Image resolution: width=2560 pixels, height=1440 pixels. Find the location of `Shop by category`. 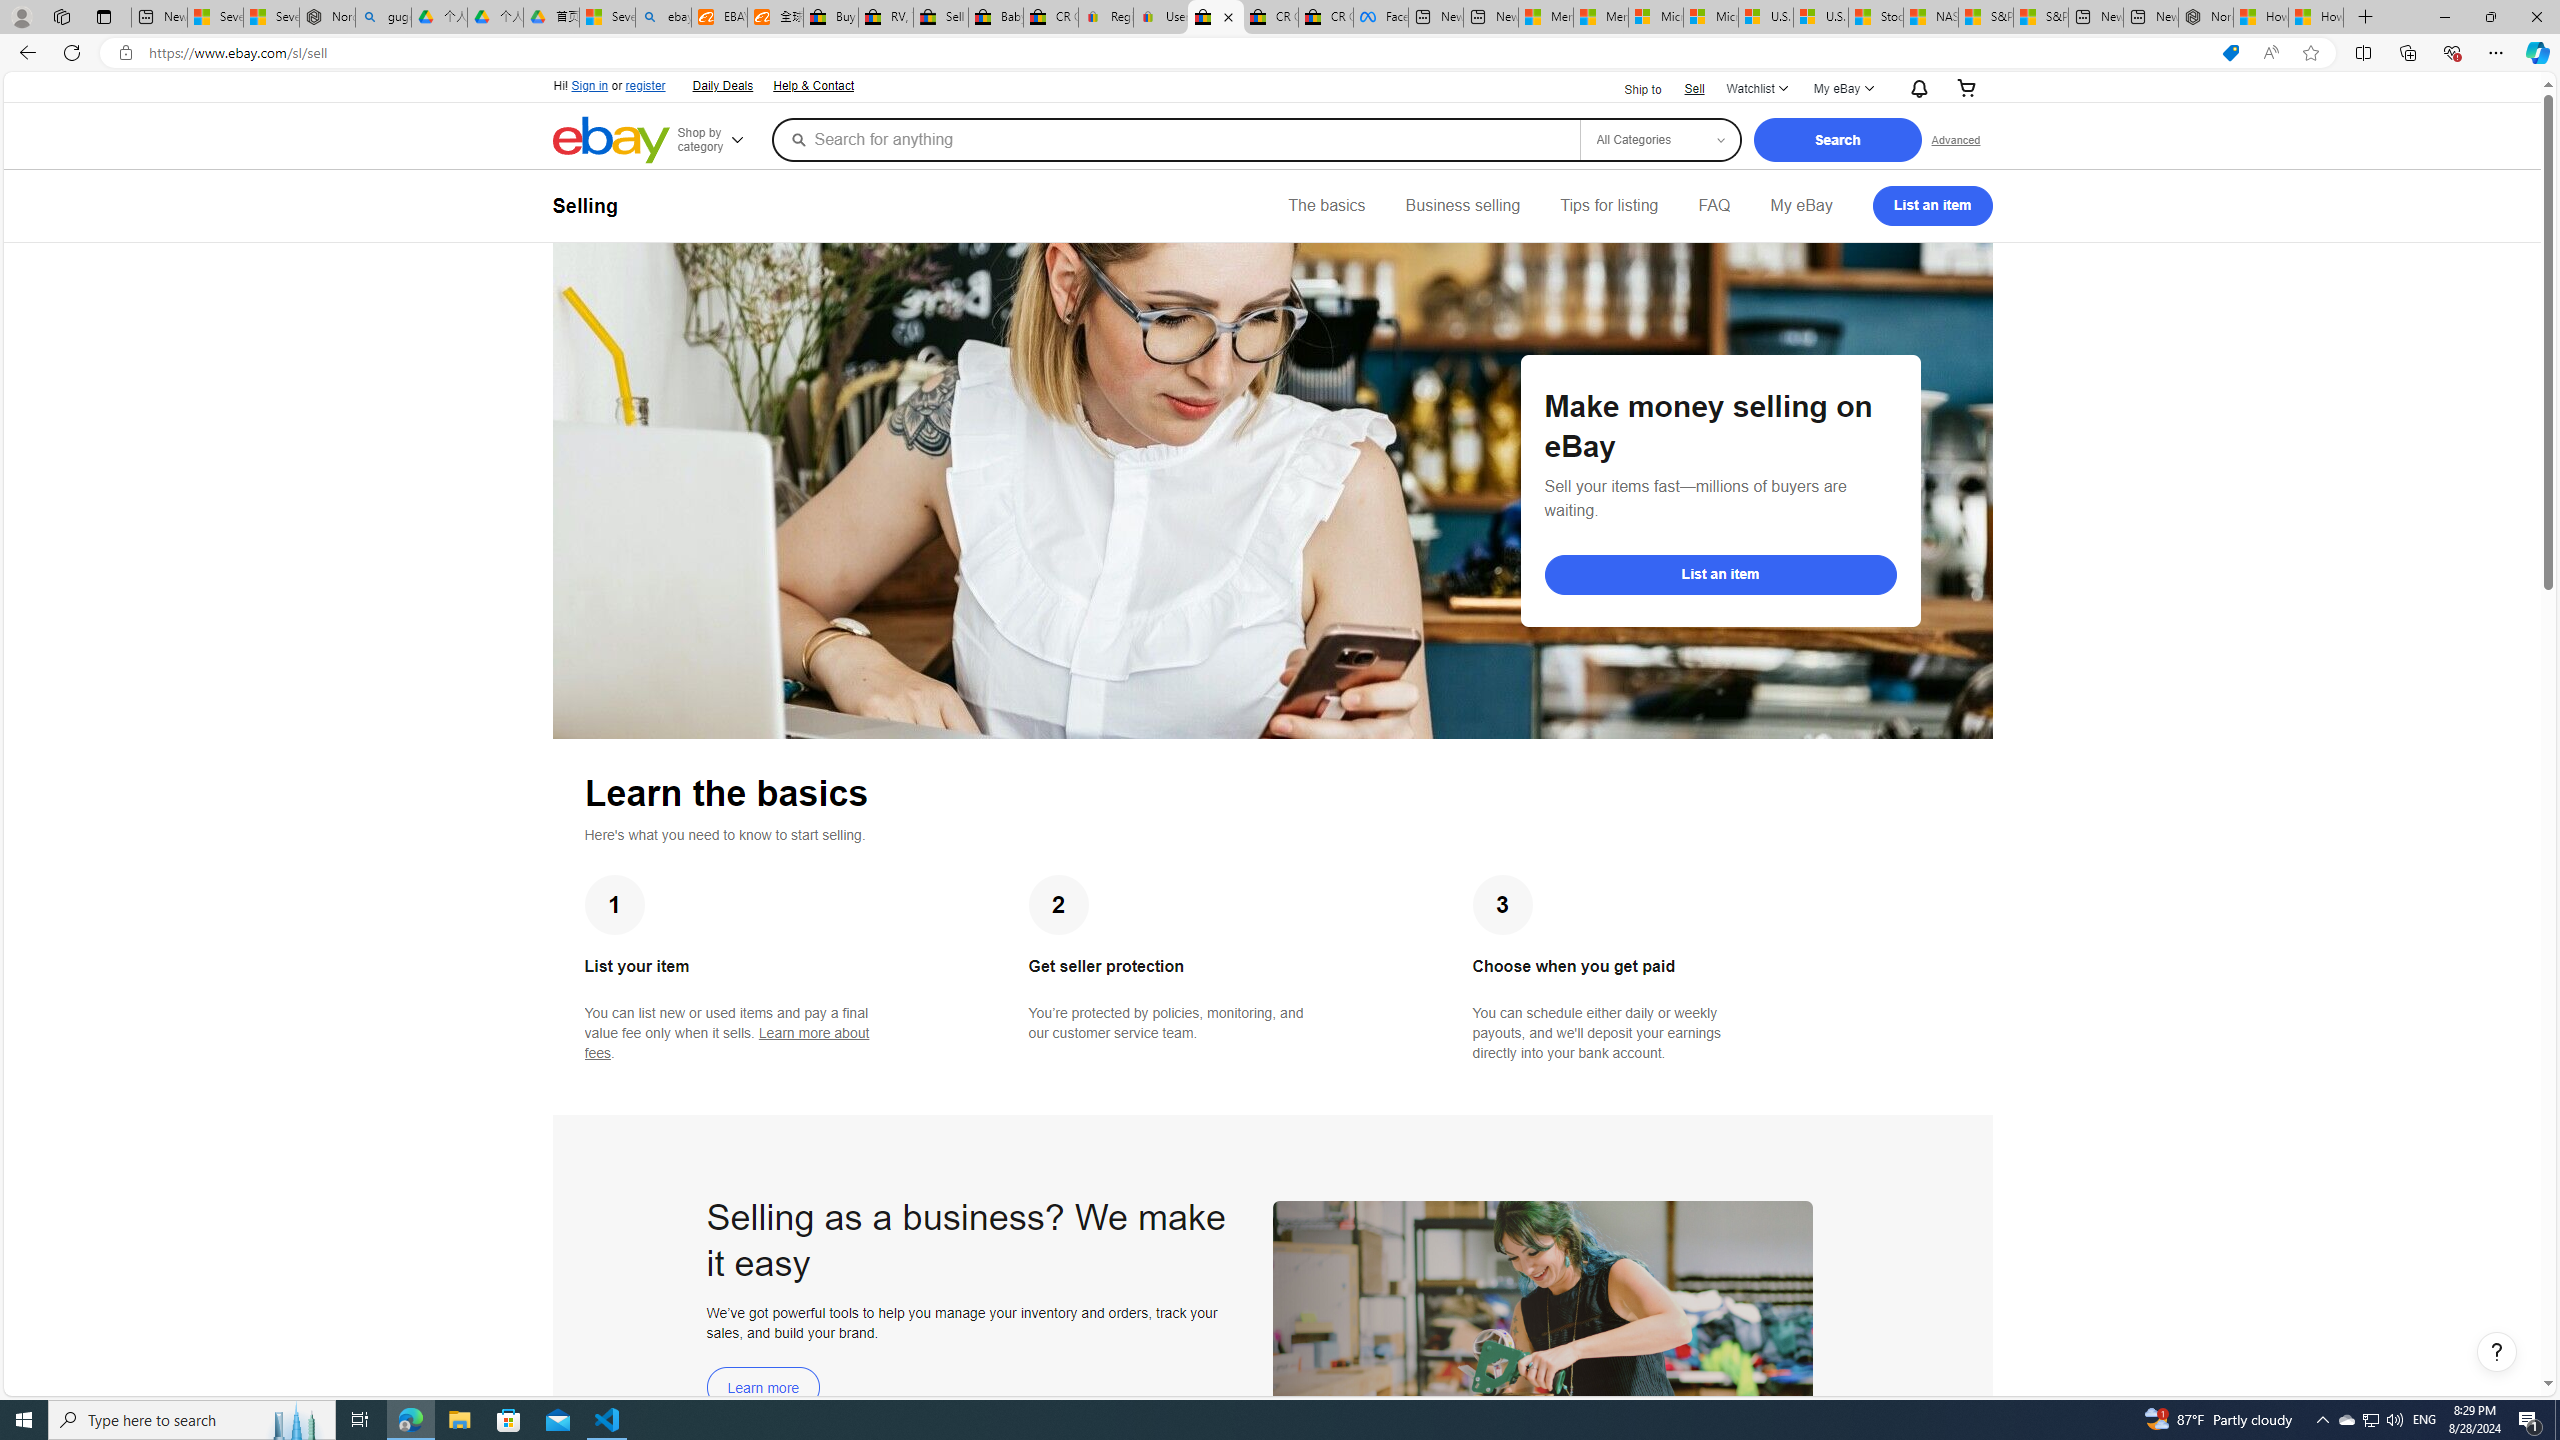

Shop by category is located at coordinates (722, 140).